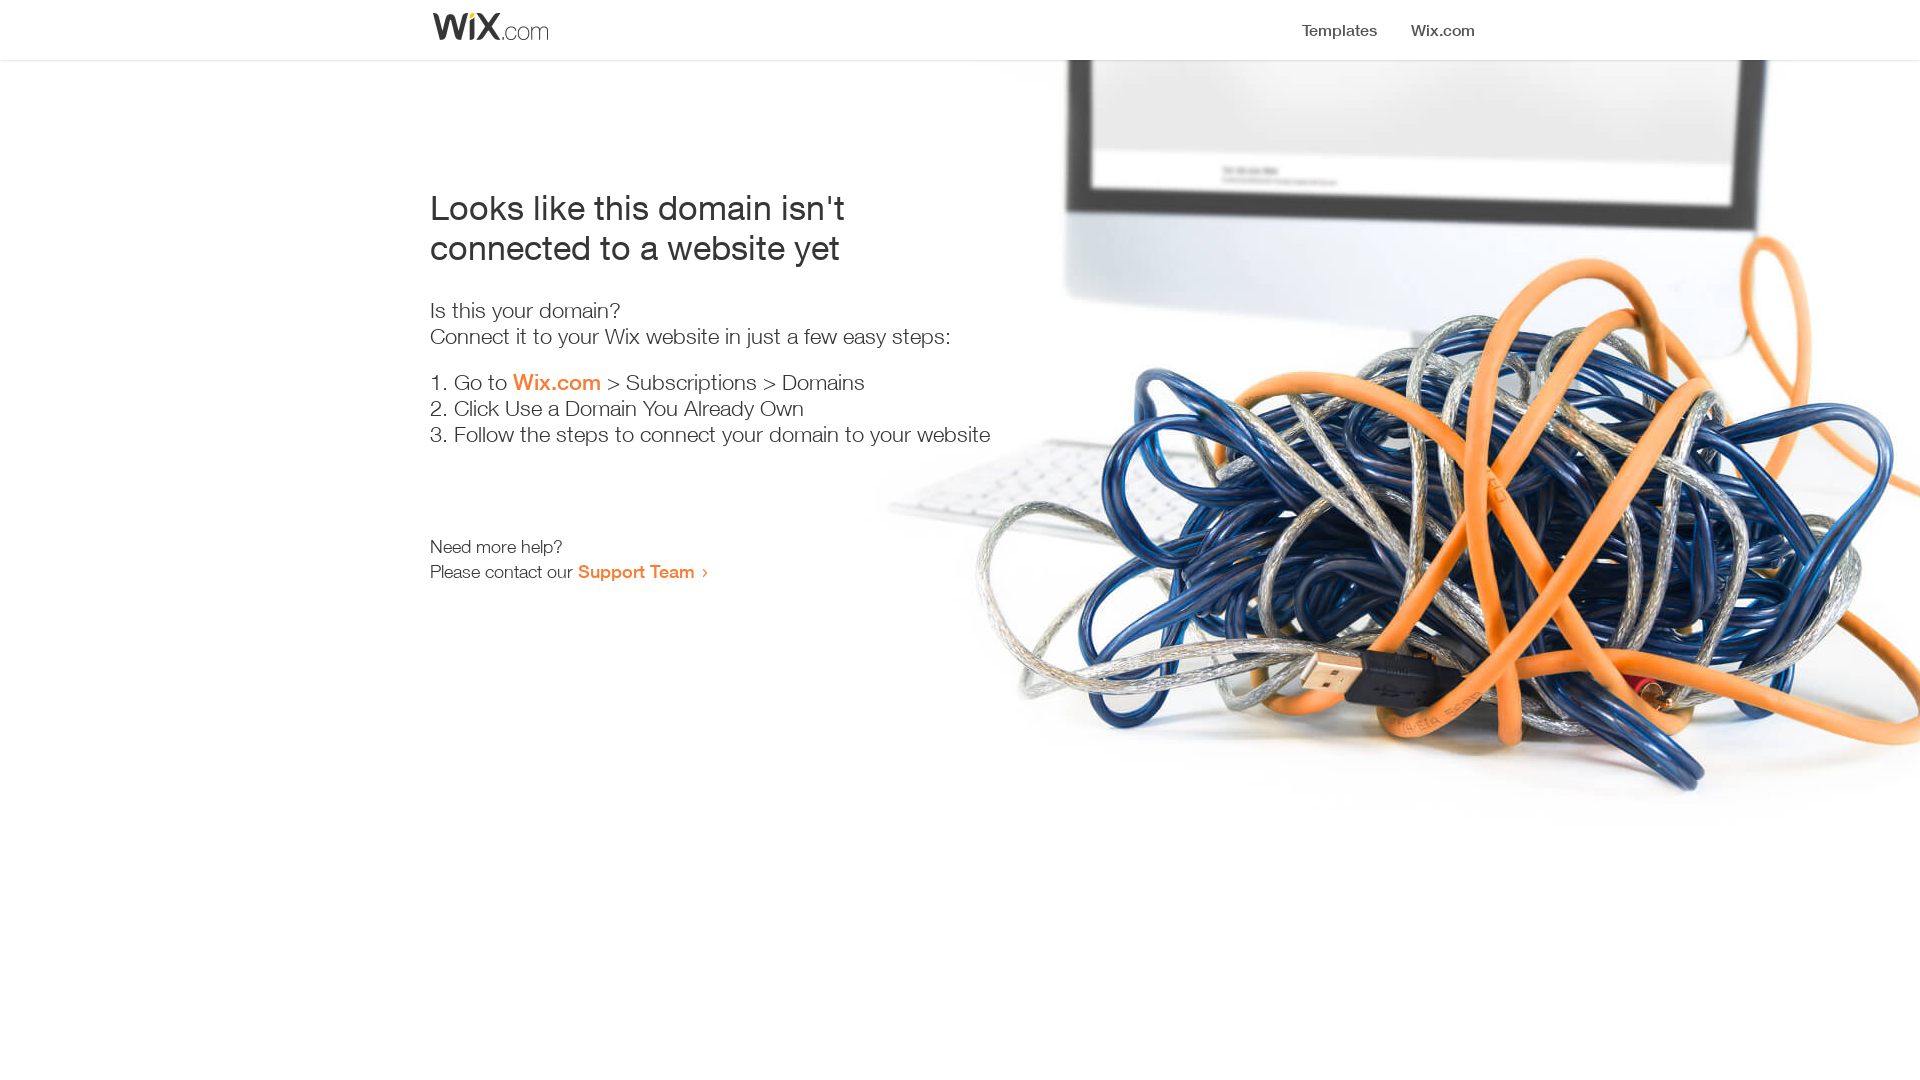 The width and height of the screenshot is (1920, 1080). Describe the element at coordinates (636, 571) in the screenshot. I see `Support Team` at that location.